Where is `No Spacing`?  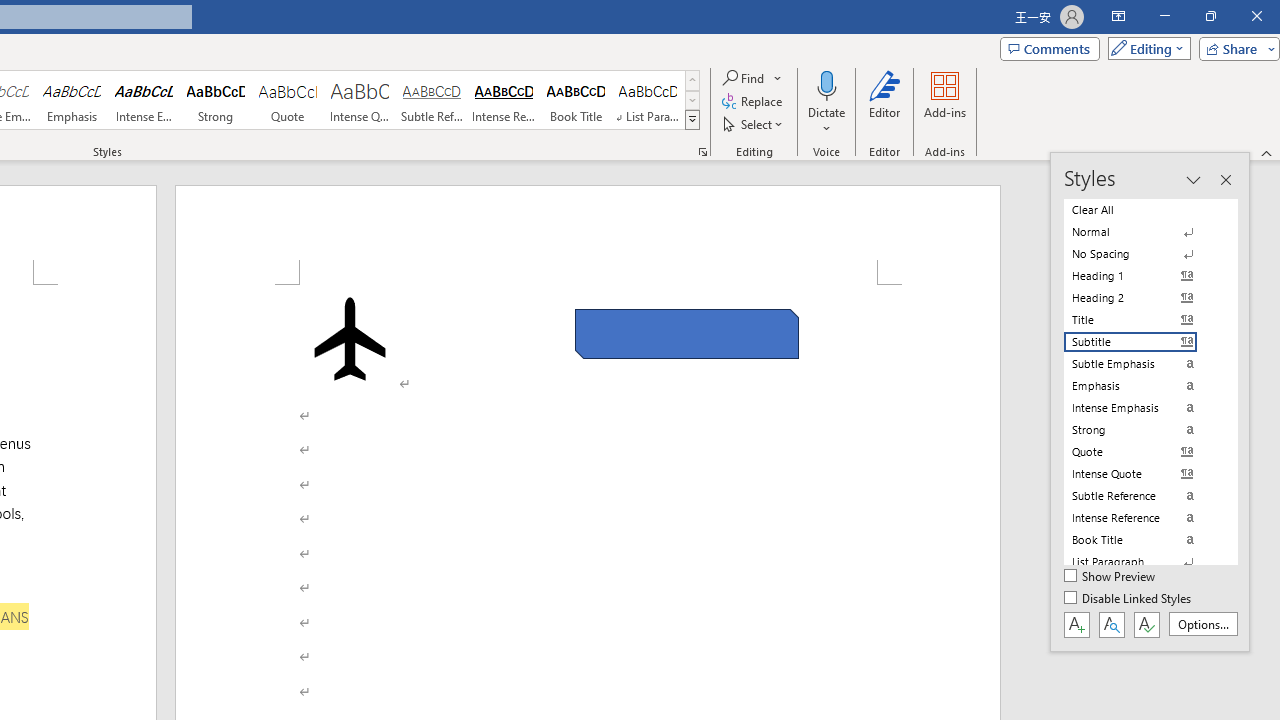
No Spacing is located at coordinates (1142, 254).